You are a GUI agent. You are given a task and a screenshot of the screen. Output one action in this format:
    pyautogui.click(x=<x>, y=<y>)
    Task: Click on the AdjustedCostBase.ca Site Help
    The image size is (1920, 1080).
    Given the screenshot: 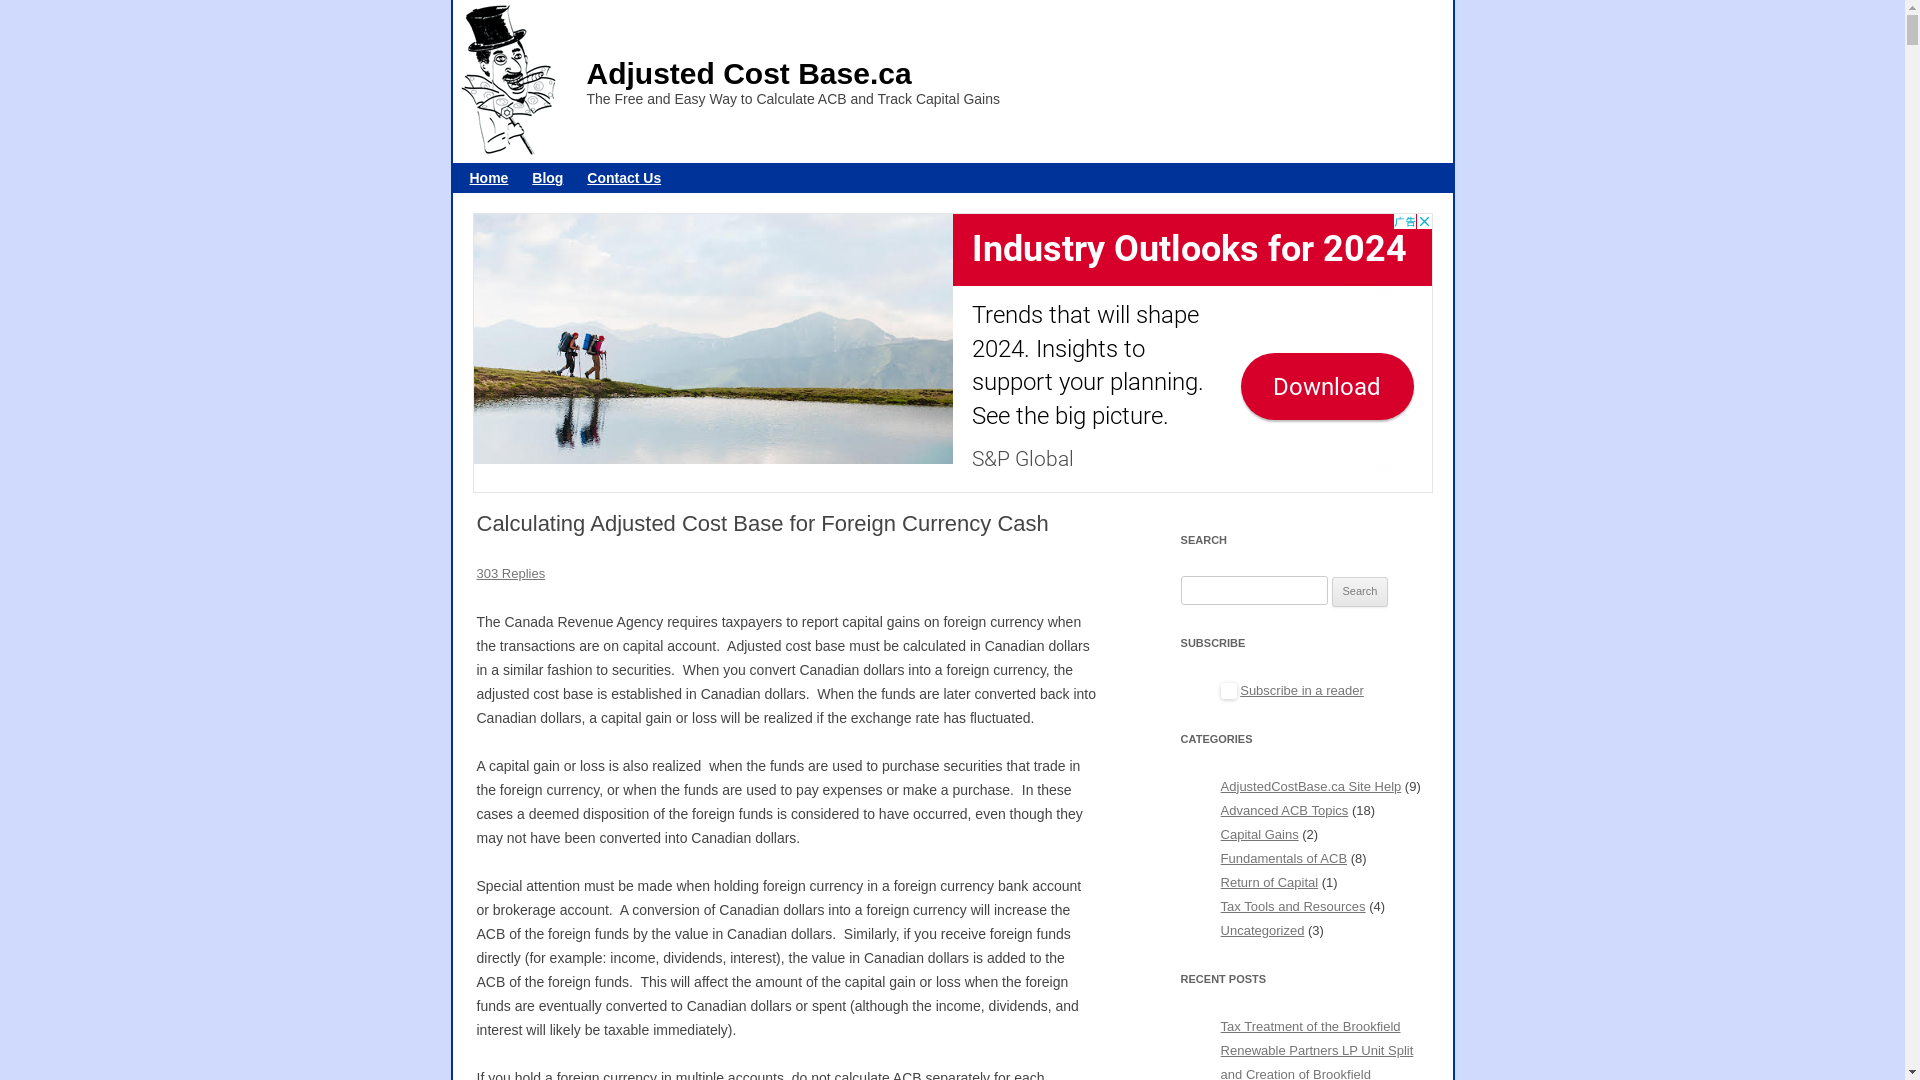 What is the action you would take?
    pyautogui.click(x=1312, y=786)
    